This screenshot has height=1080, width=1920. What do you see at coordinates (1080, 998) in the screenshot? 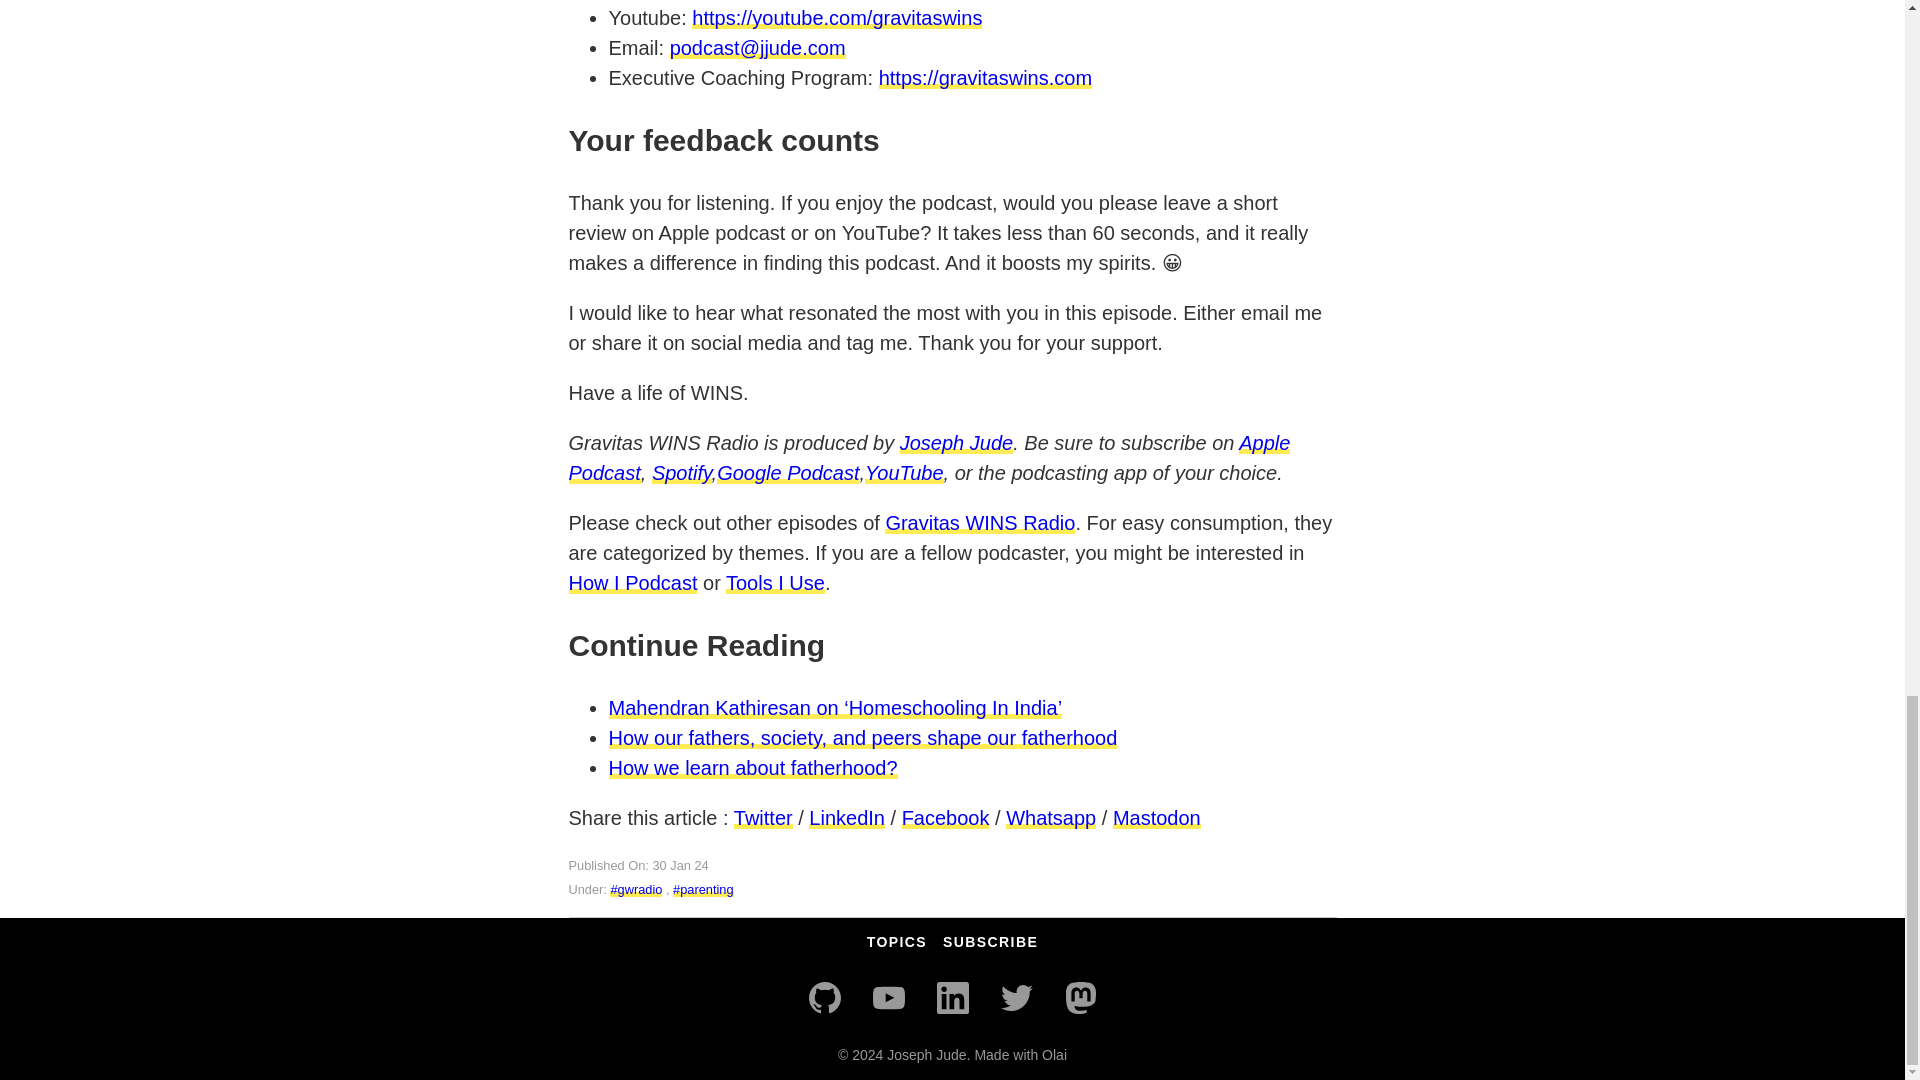
I see `Mastodon` at bounding box center [1080, 998].